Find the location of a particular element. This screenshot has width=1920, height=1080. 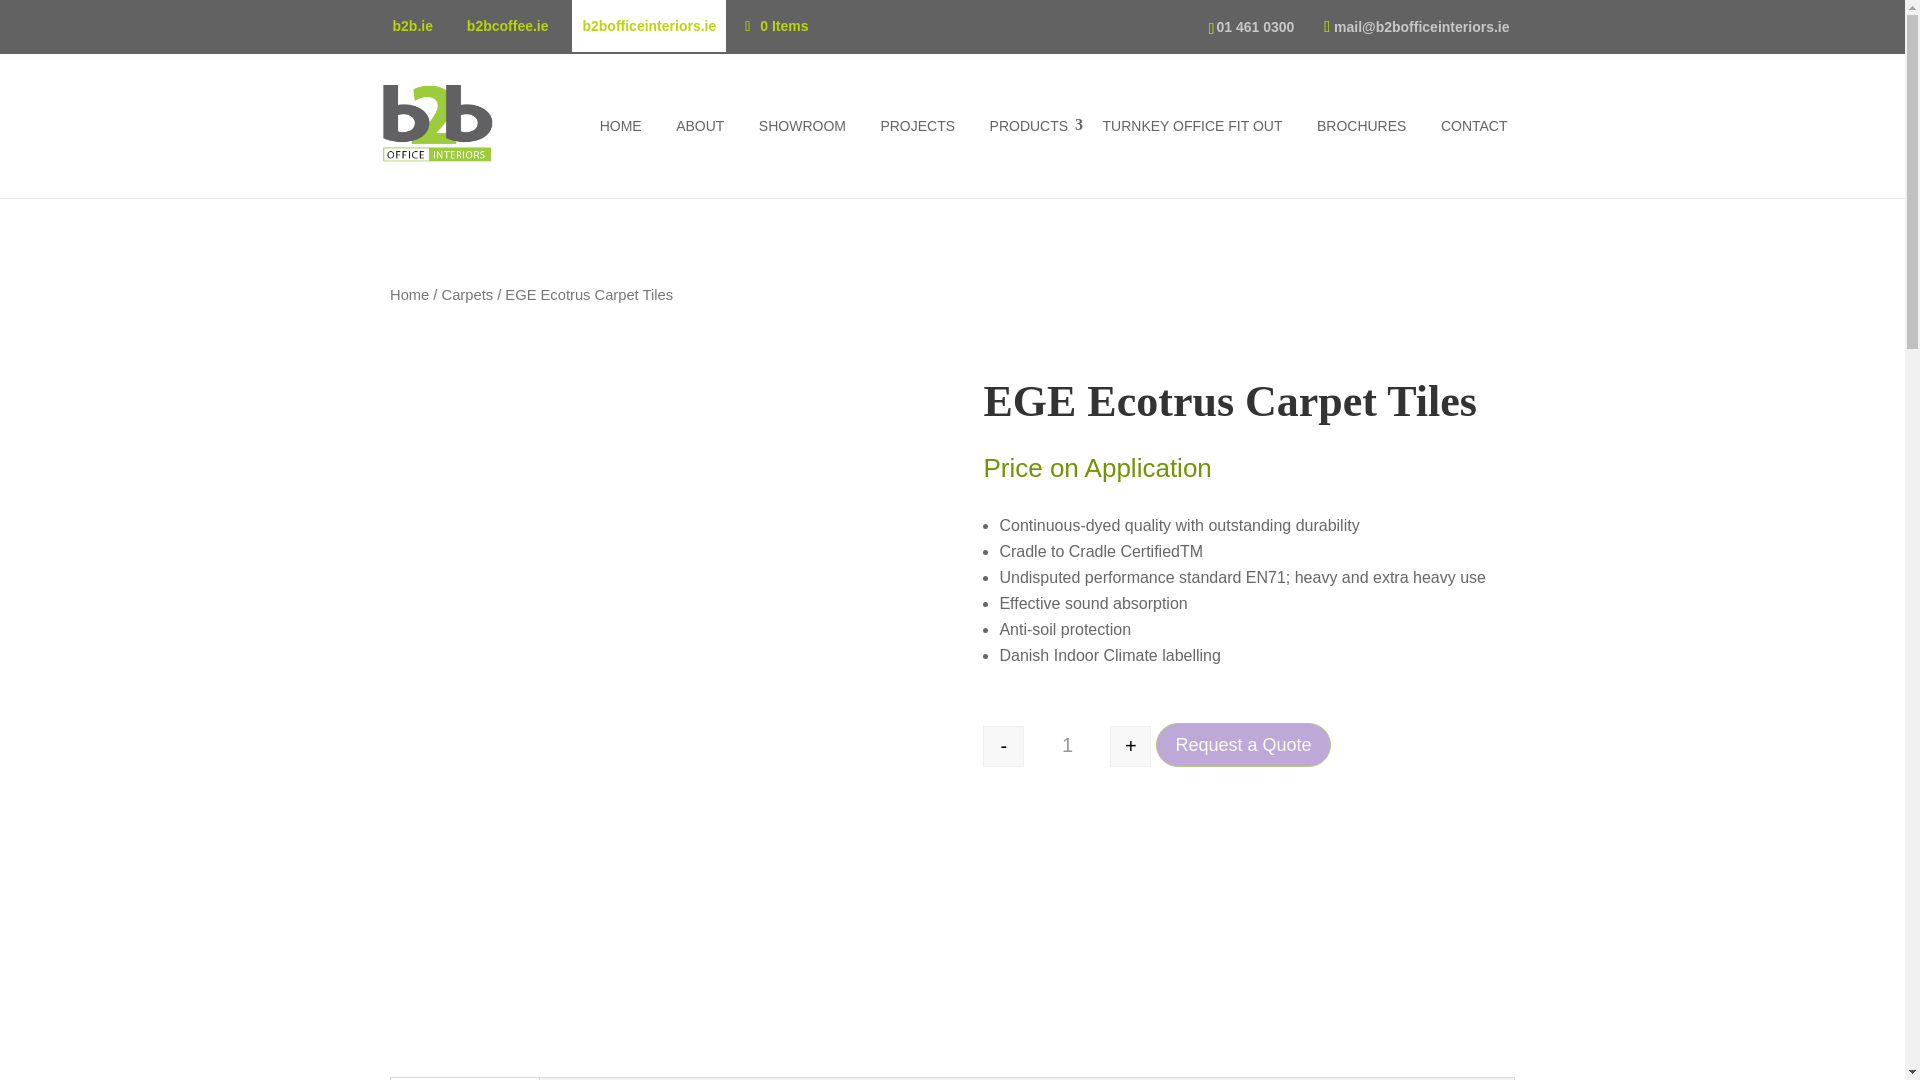

0 Items is located at coordinates (774, 26).